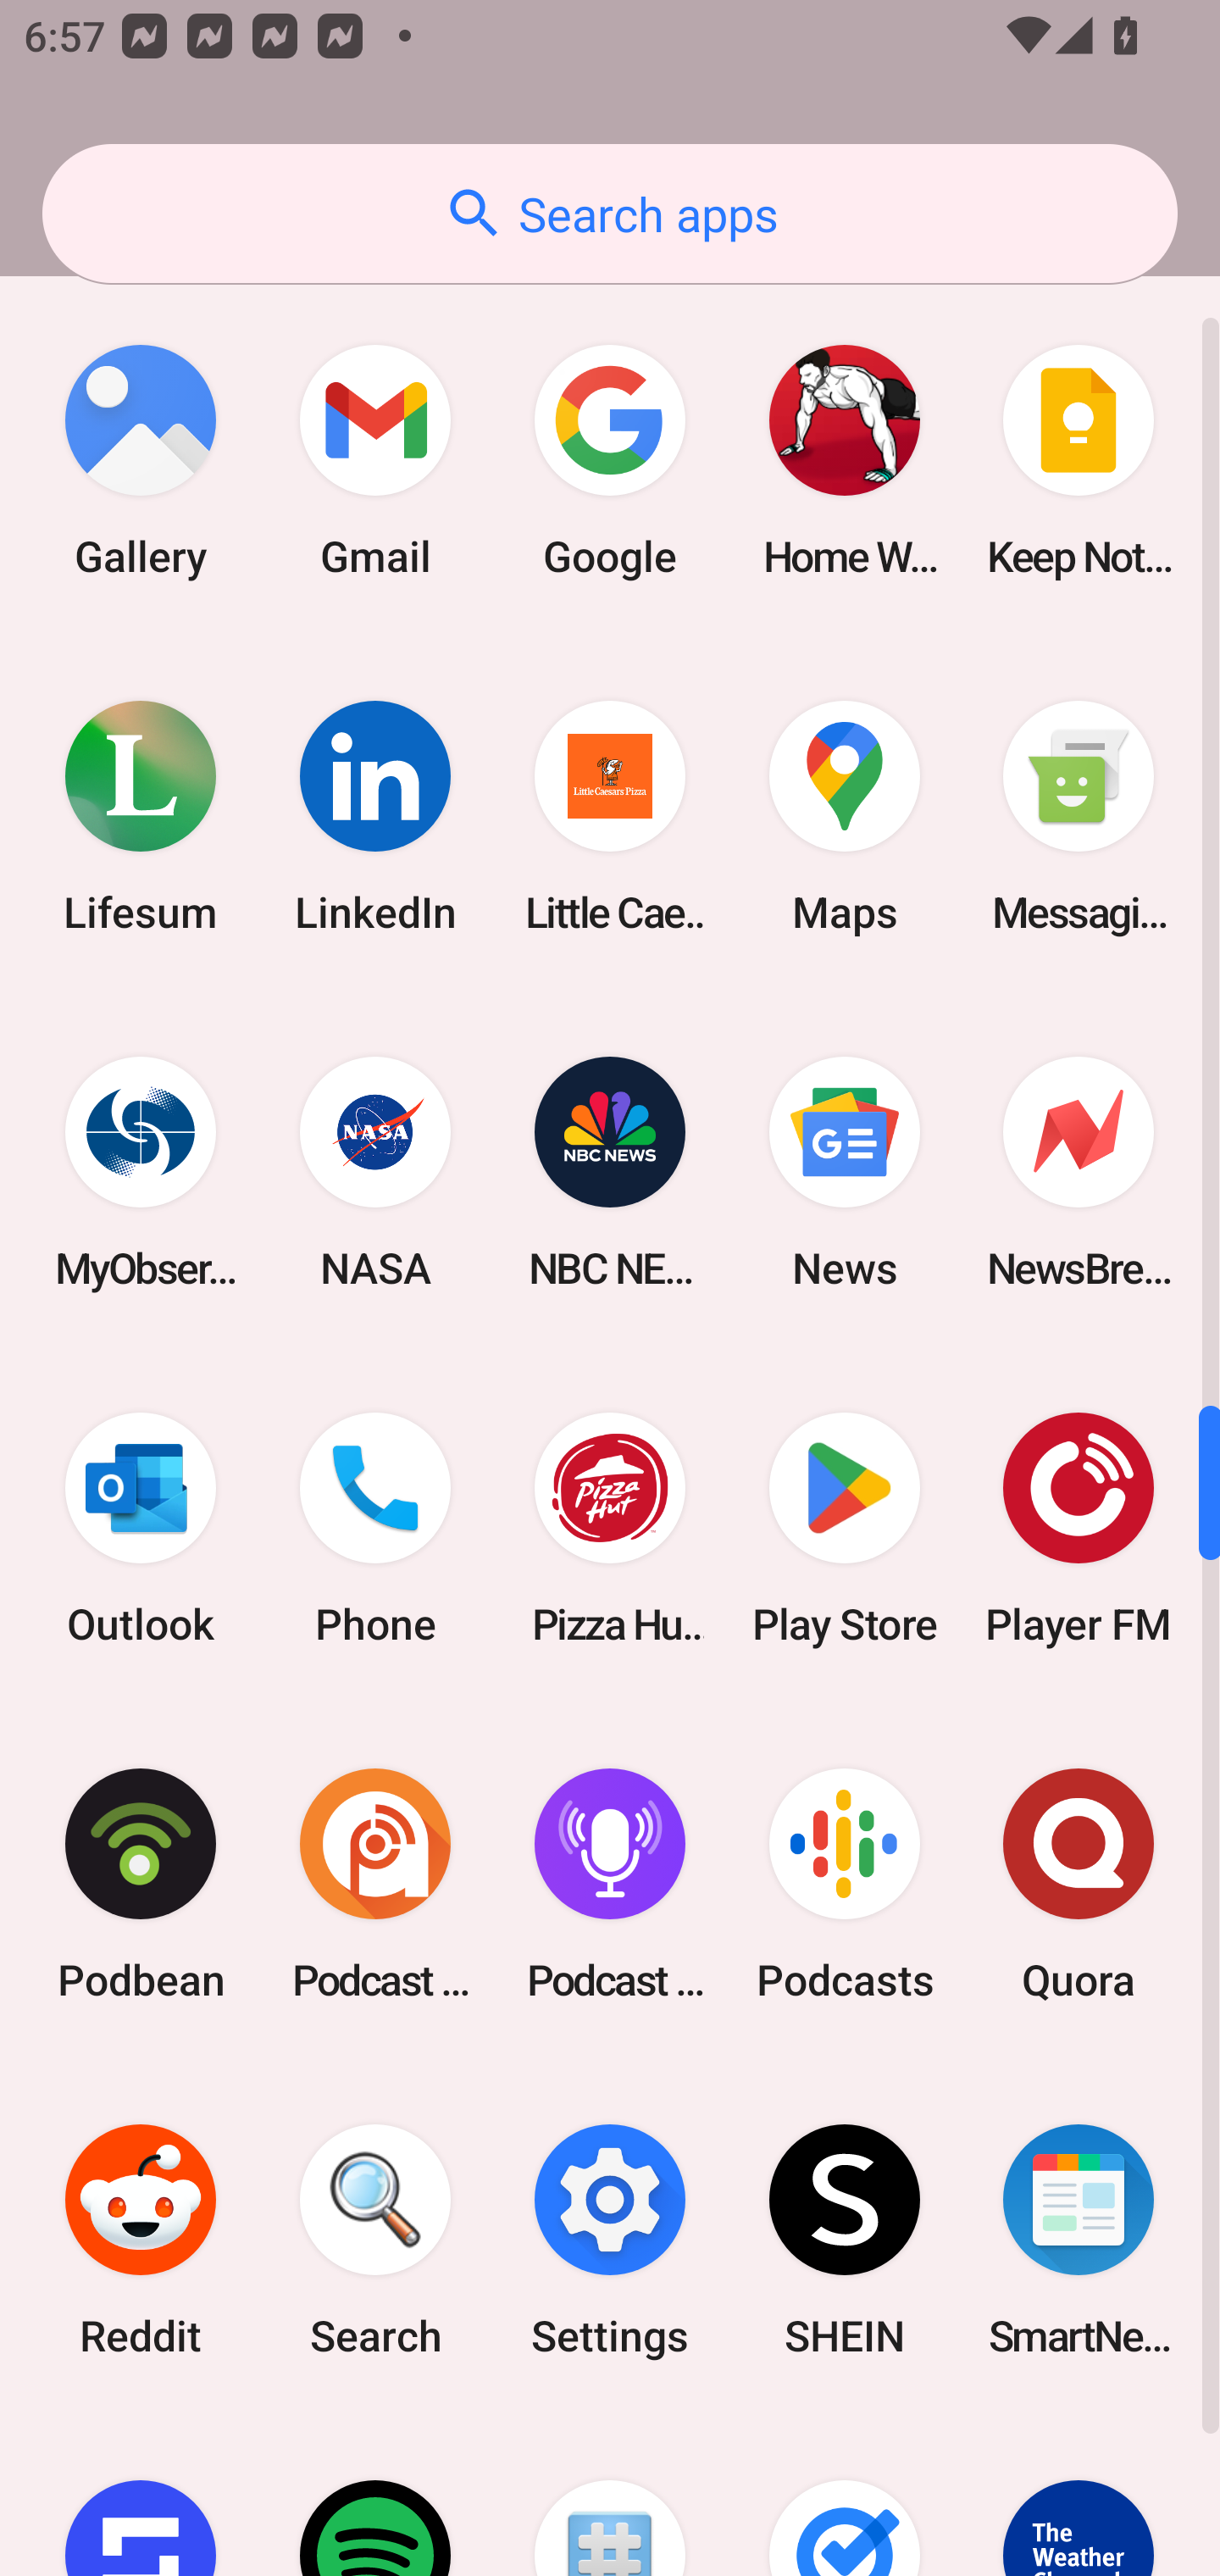 The width and height of the screenshot is (1220, 2576). Describe the element at coordinates (844, 1885) in the screenshot. I see `Podcasts` at that location.